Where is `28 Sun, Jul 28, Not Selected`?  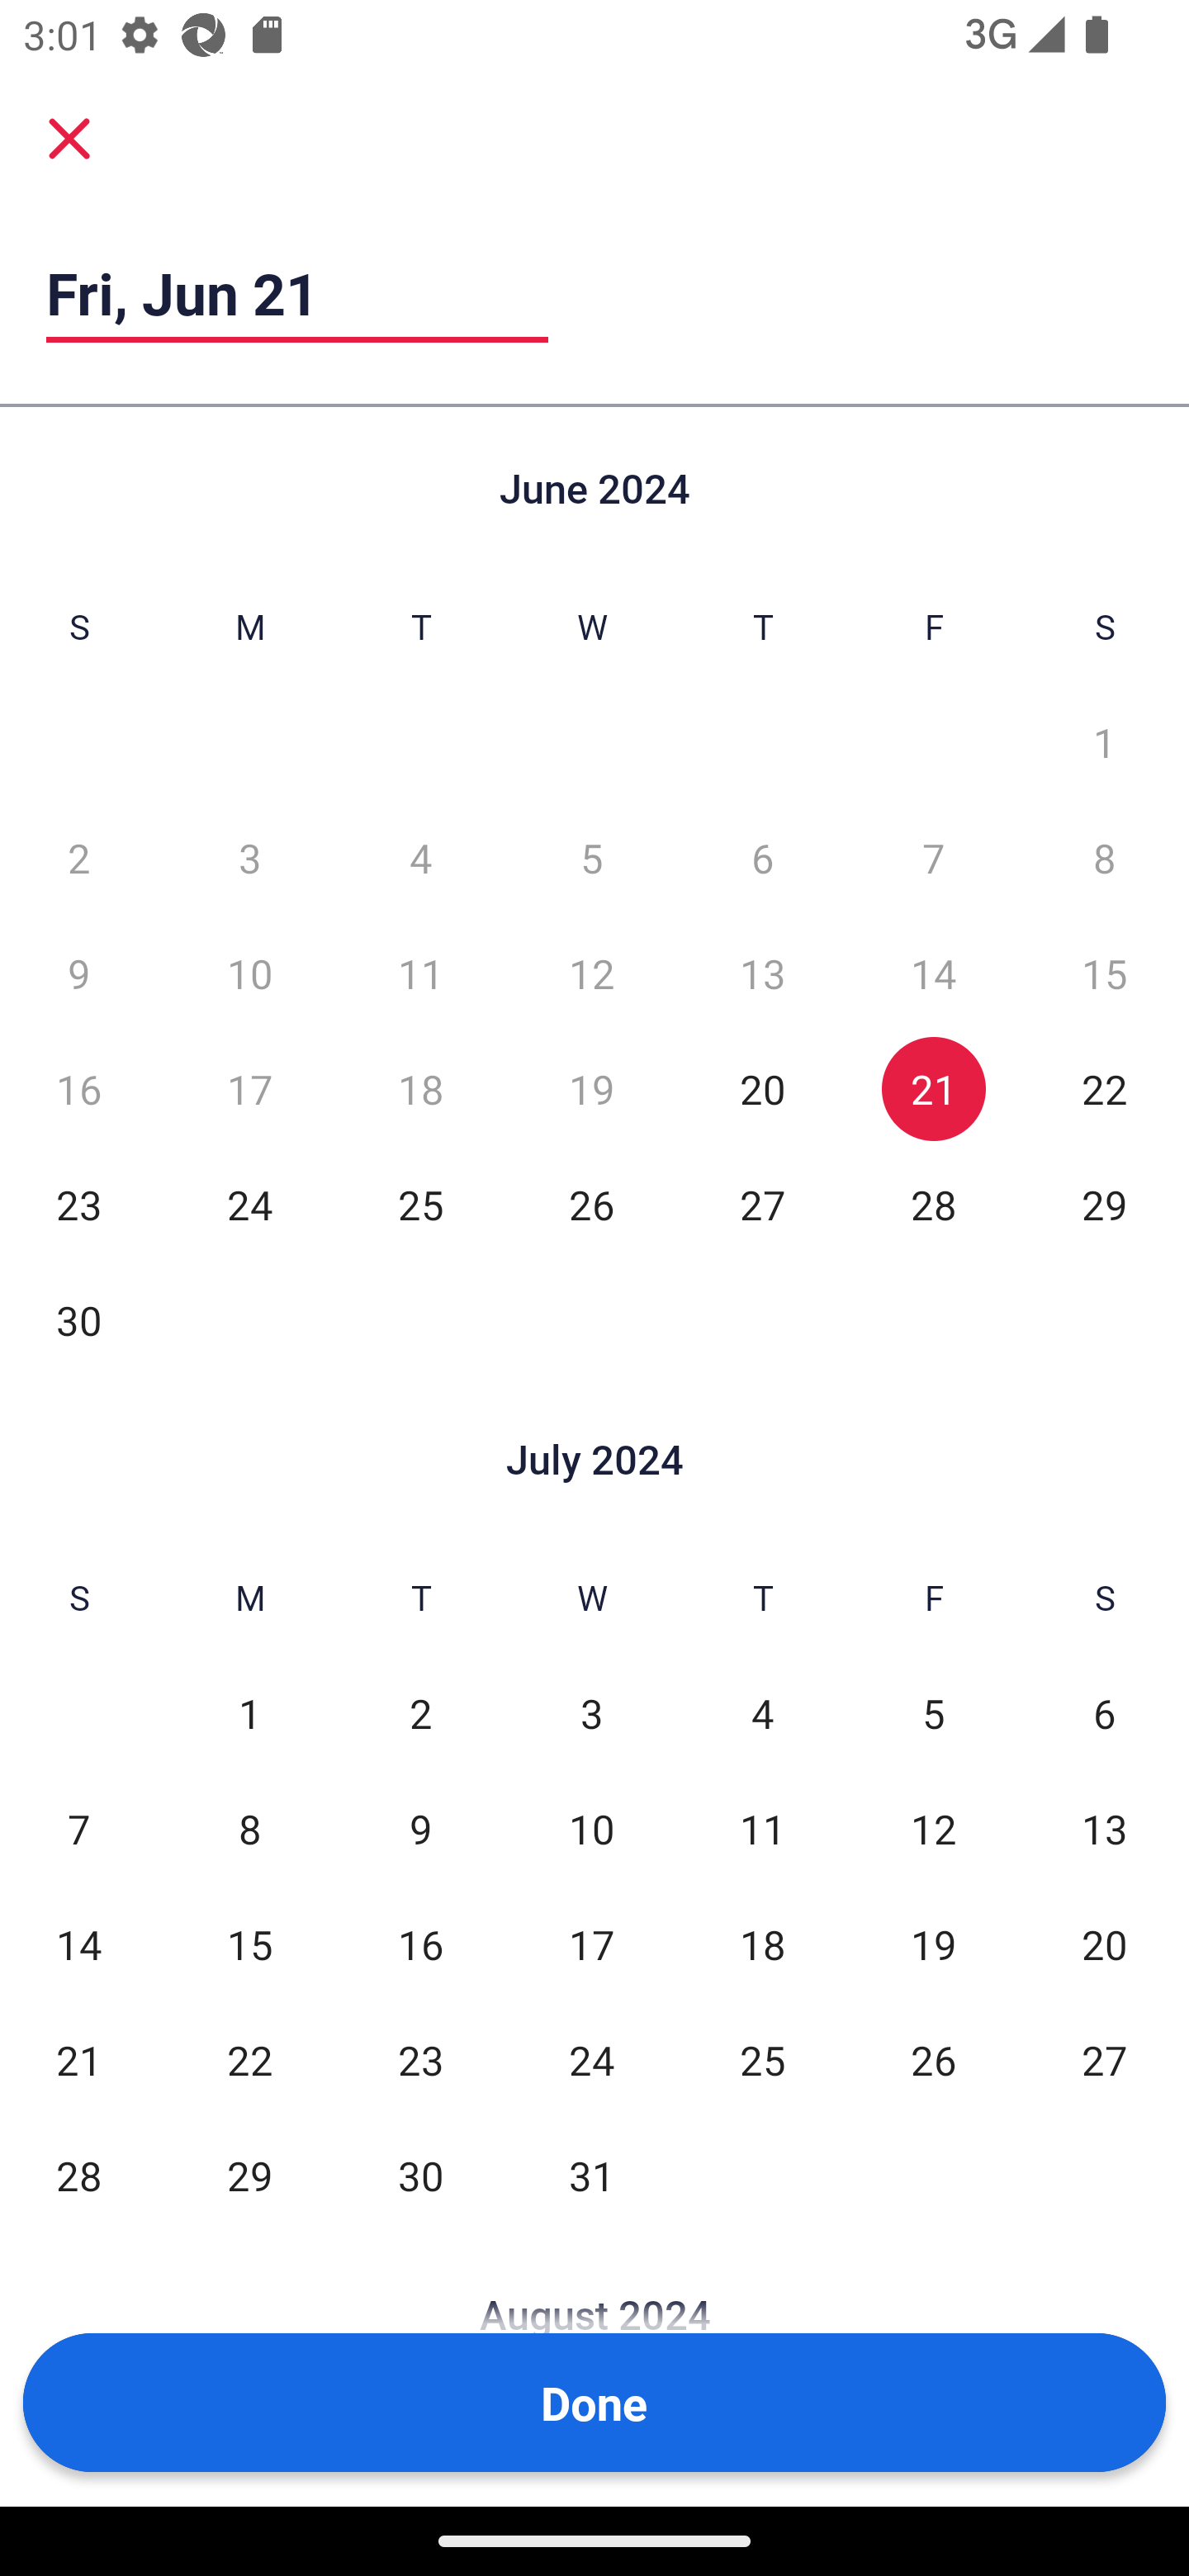 28 Sun, Jul 28, Not Selected is located at coordinates (78, 2175).